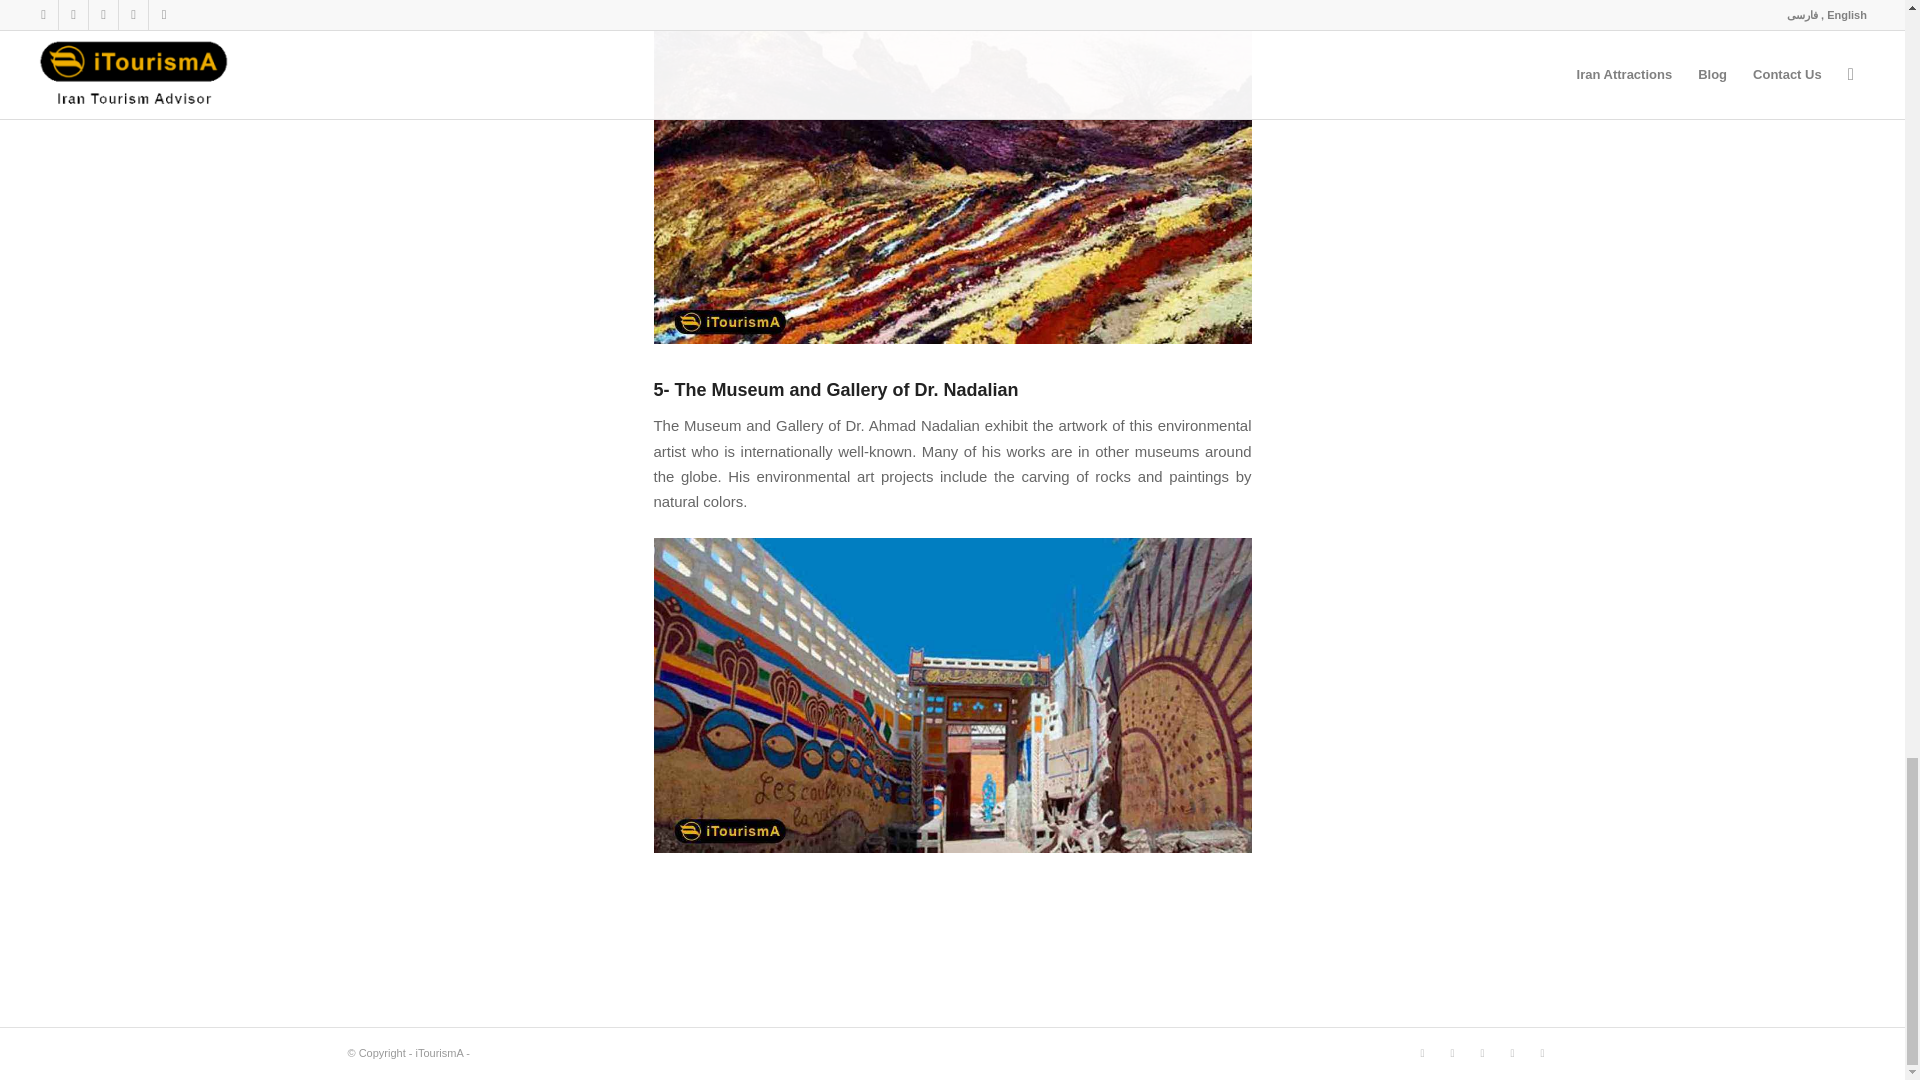 This screenshot has height=1080, width=1920. I want to click on Twitter, so click(1512, 1052).